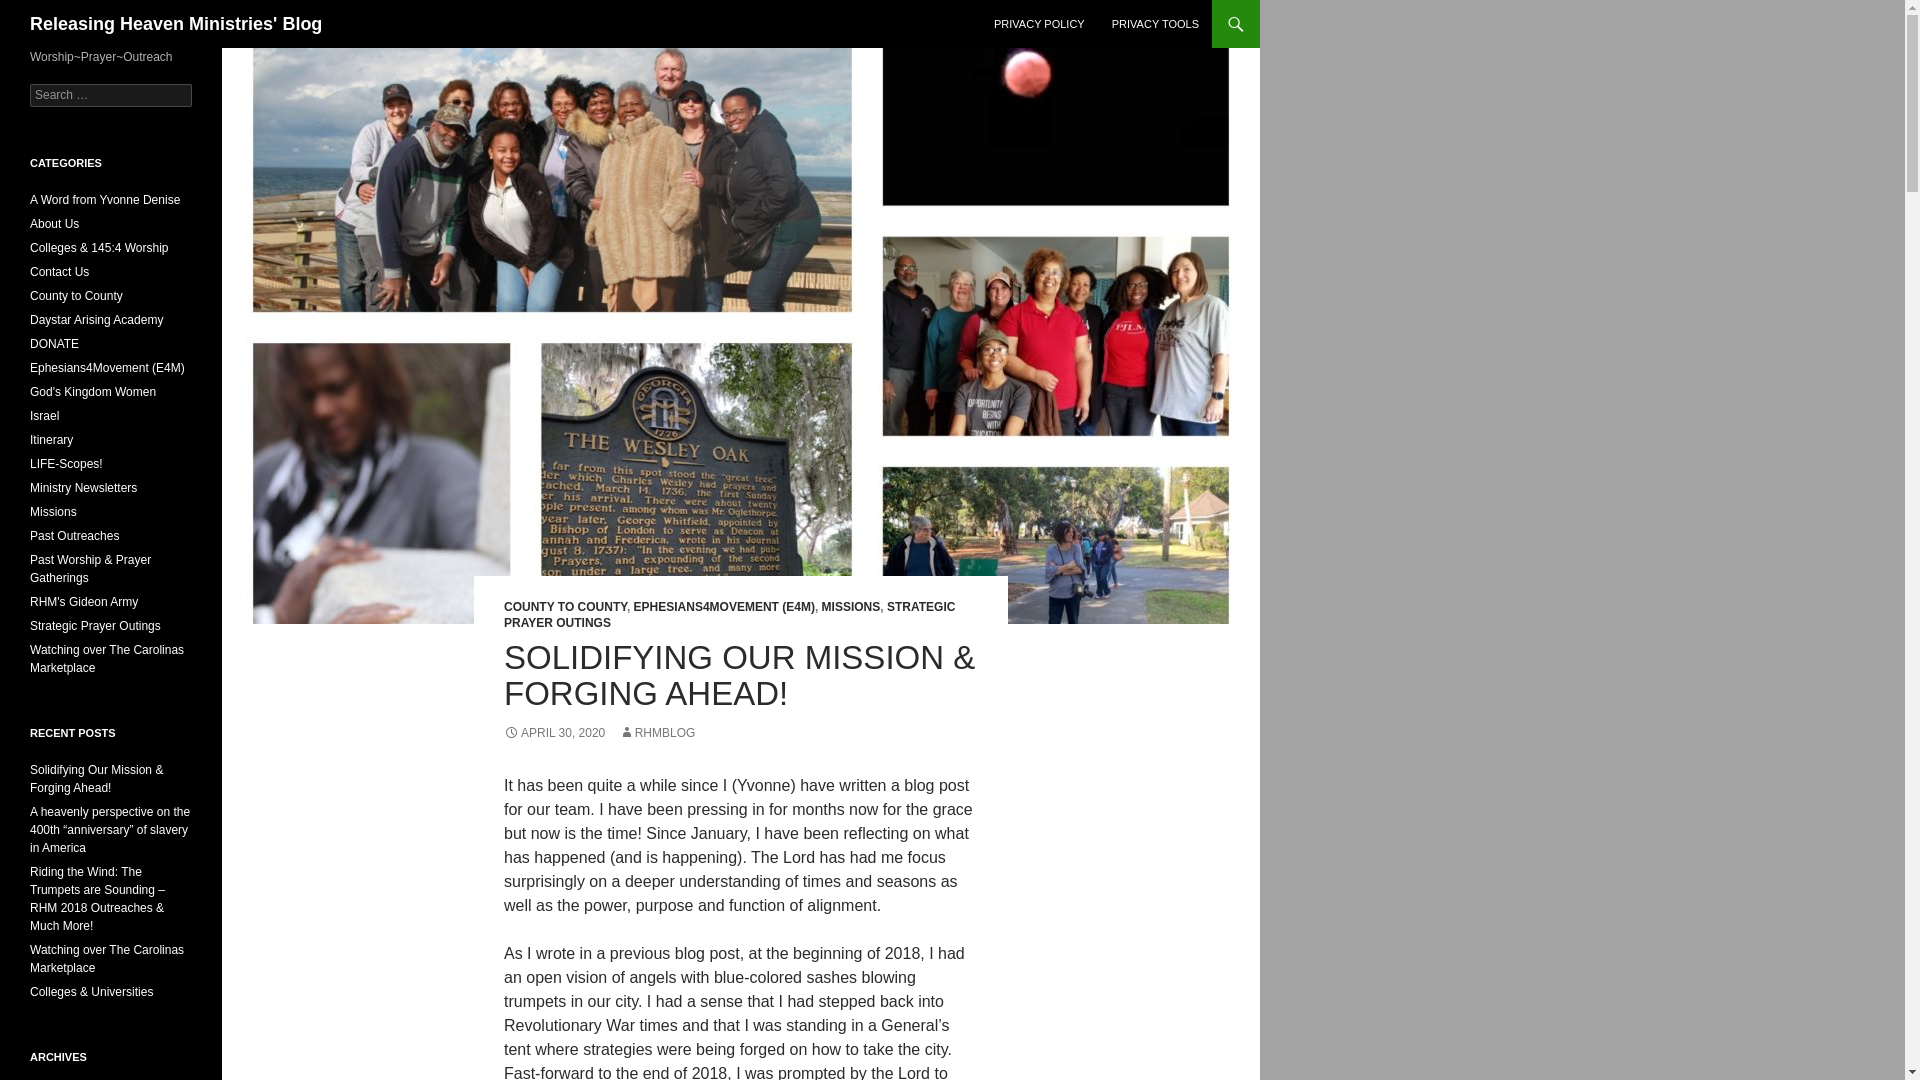 This screenshot has height=1080, width=1920. What do you see at coordinates (74, 536) in the screenshot?
I see `Past Outreaches` at bounding box center [74, 536].